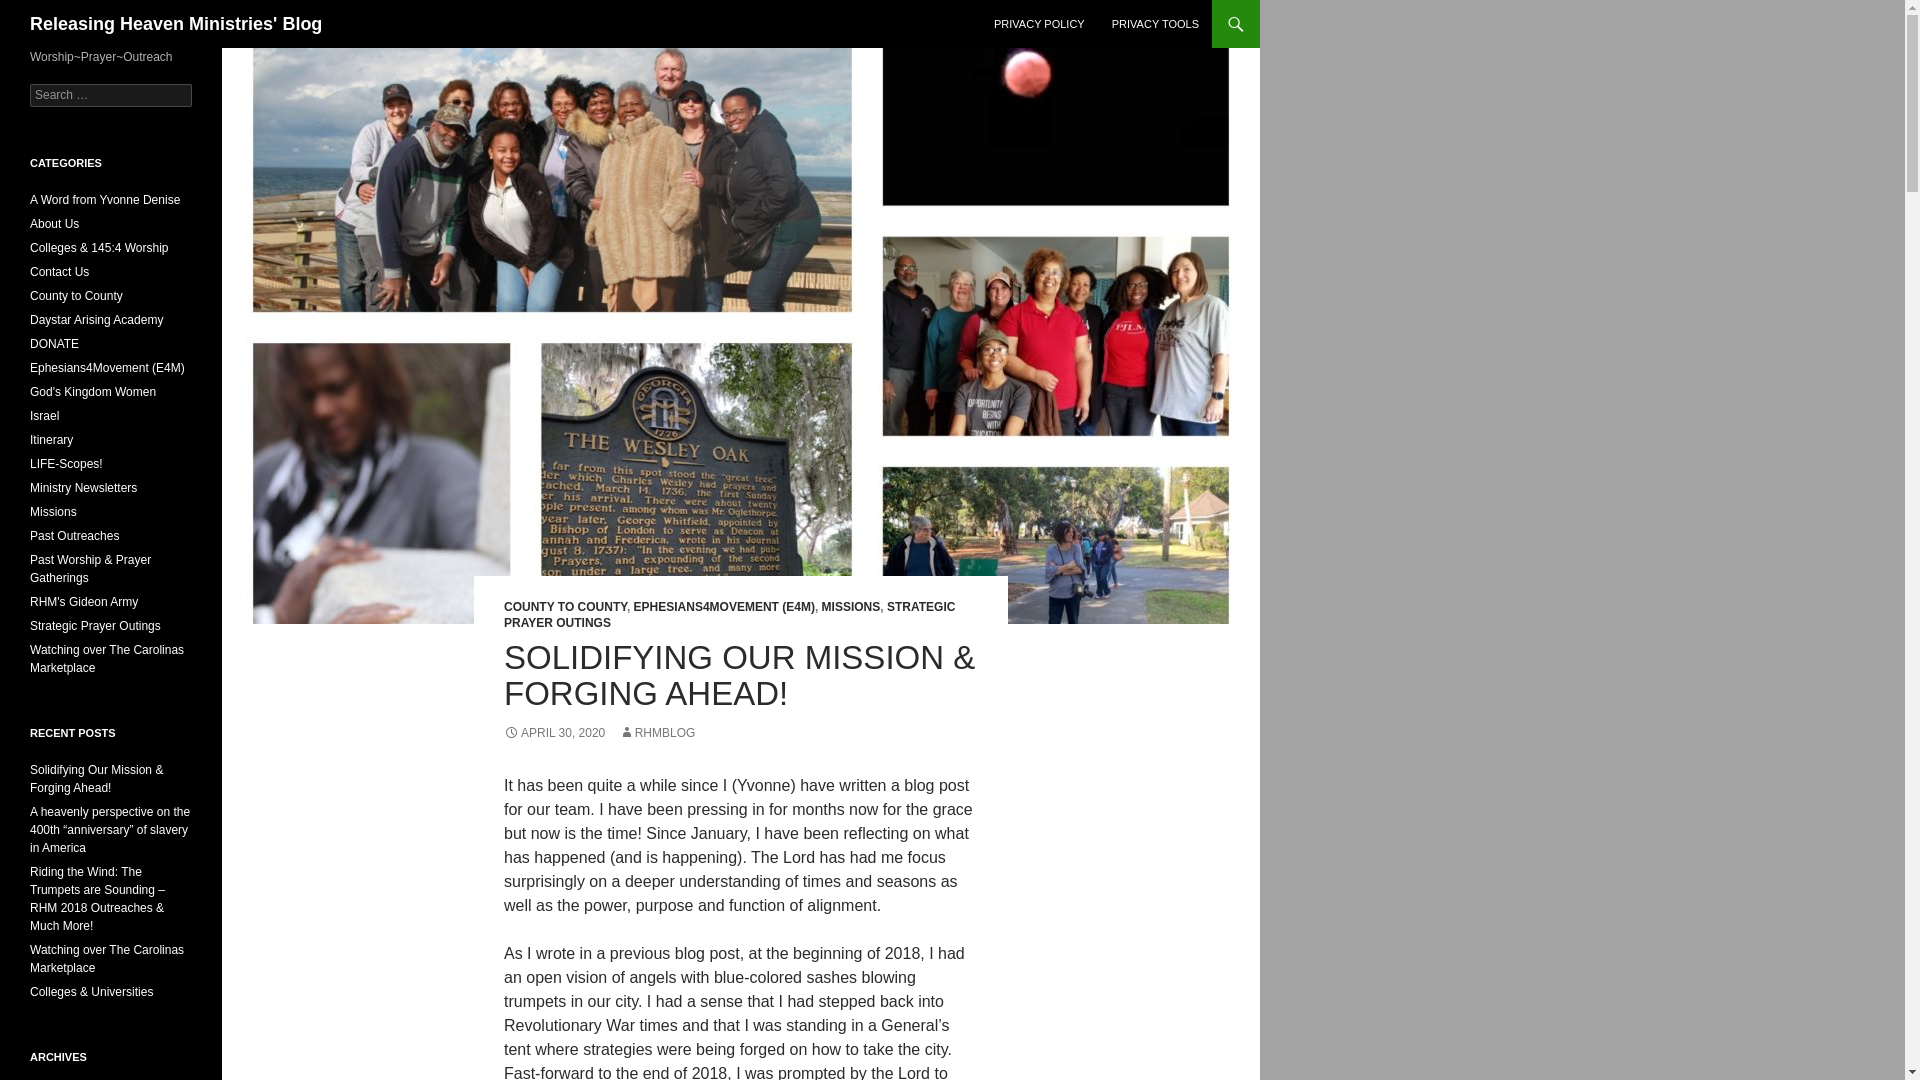 This screenshot has height=1080, width=1920. What do you see at coordinates (74, 536) in the screenshot?
I see `Past Outreaches` at bounding box center [74, 536].